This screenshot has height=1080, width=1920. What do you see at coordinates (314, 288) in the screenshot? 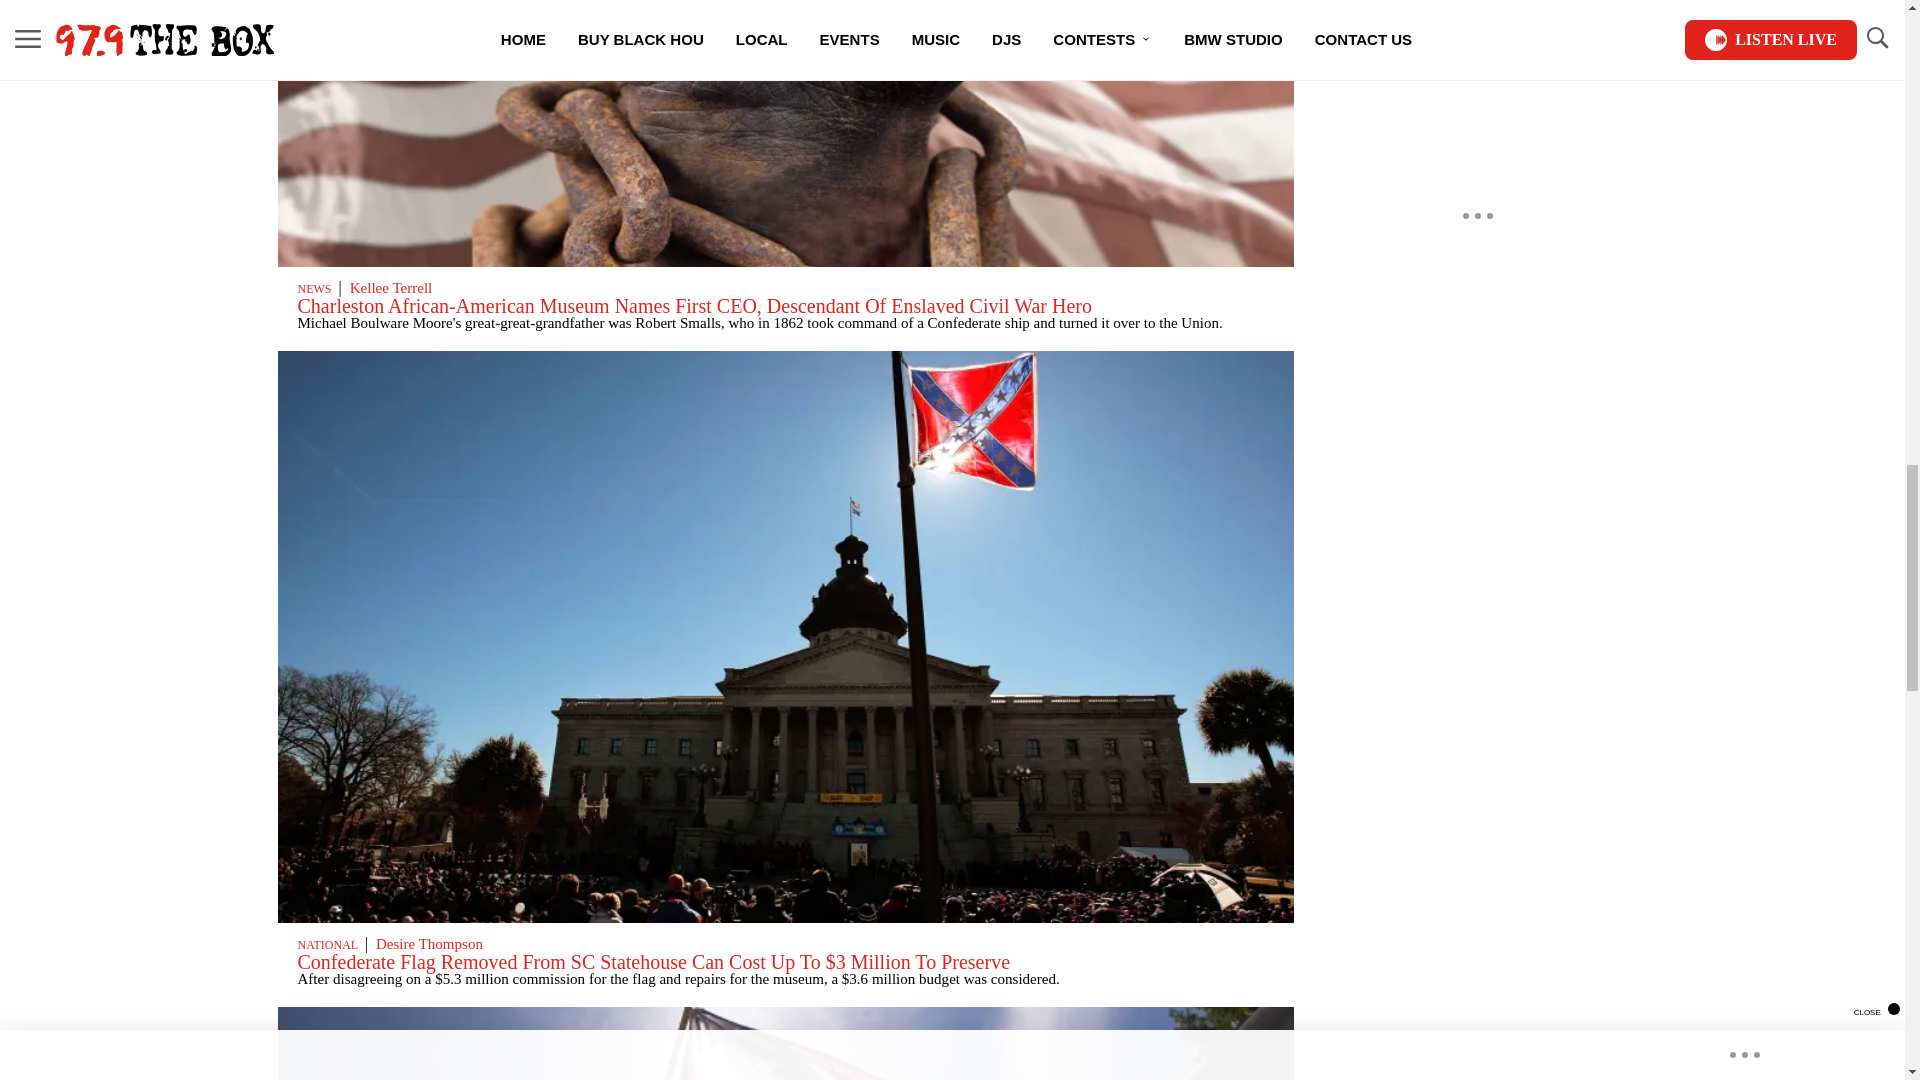
I see `NEWS` at bounding box center [314, 288].